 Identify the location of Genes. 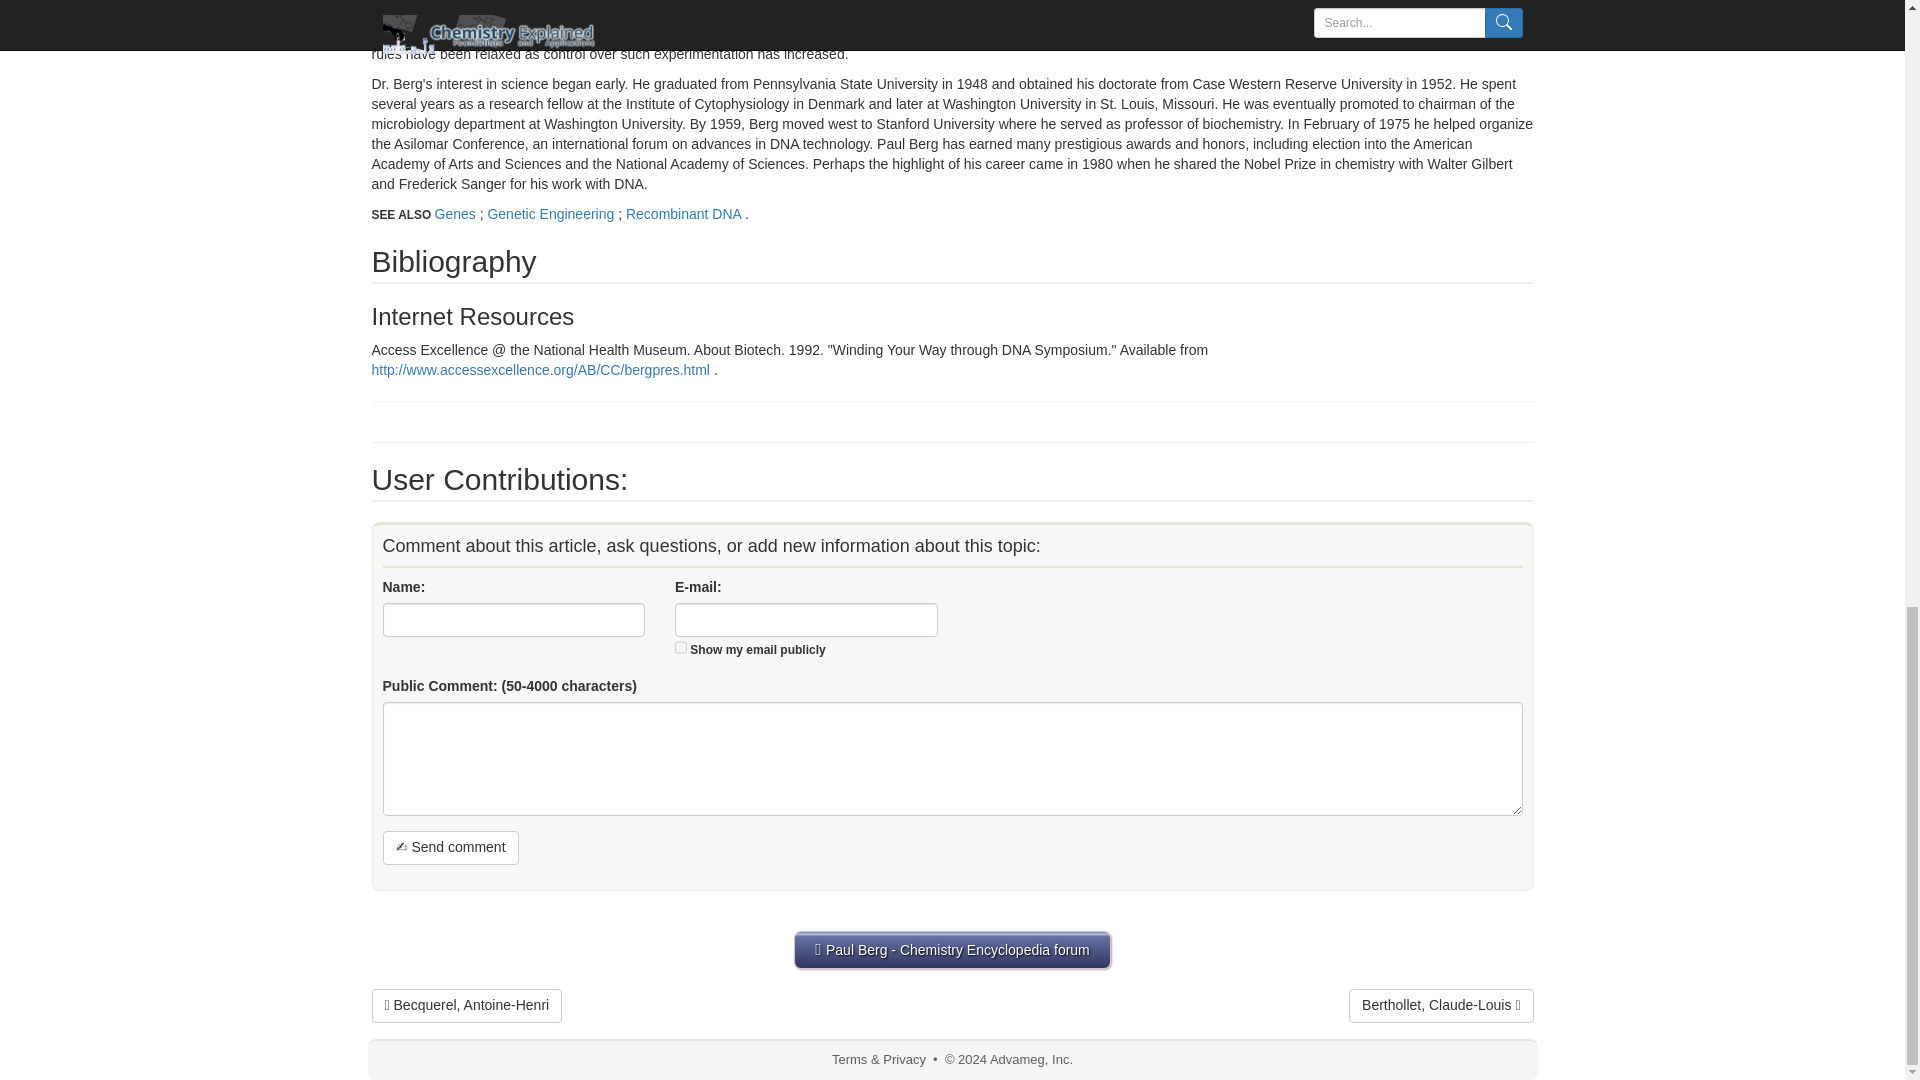
(456, 214).